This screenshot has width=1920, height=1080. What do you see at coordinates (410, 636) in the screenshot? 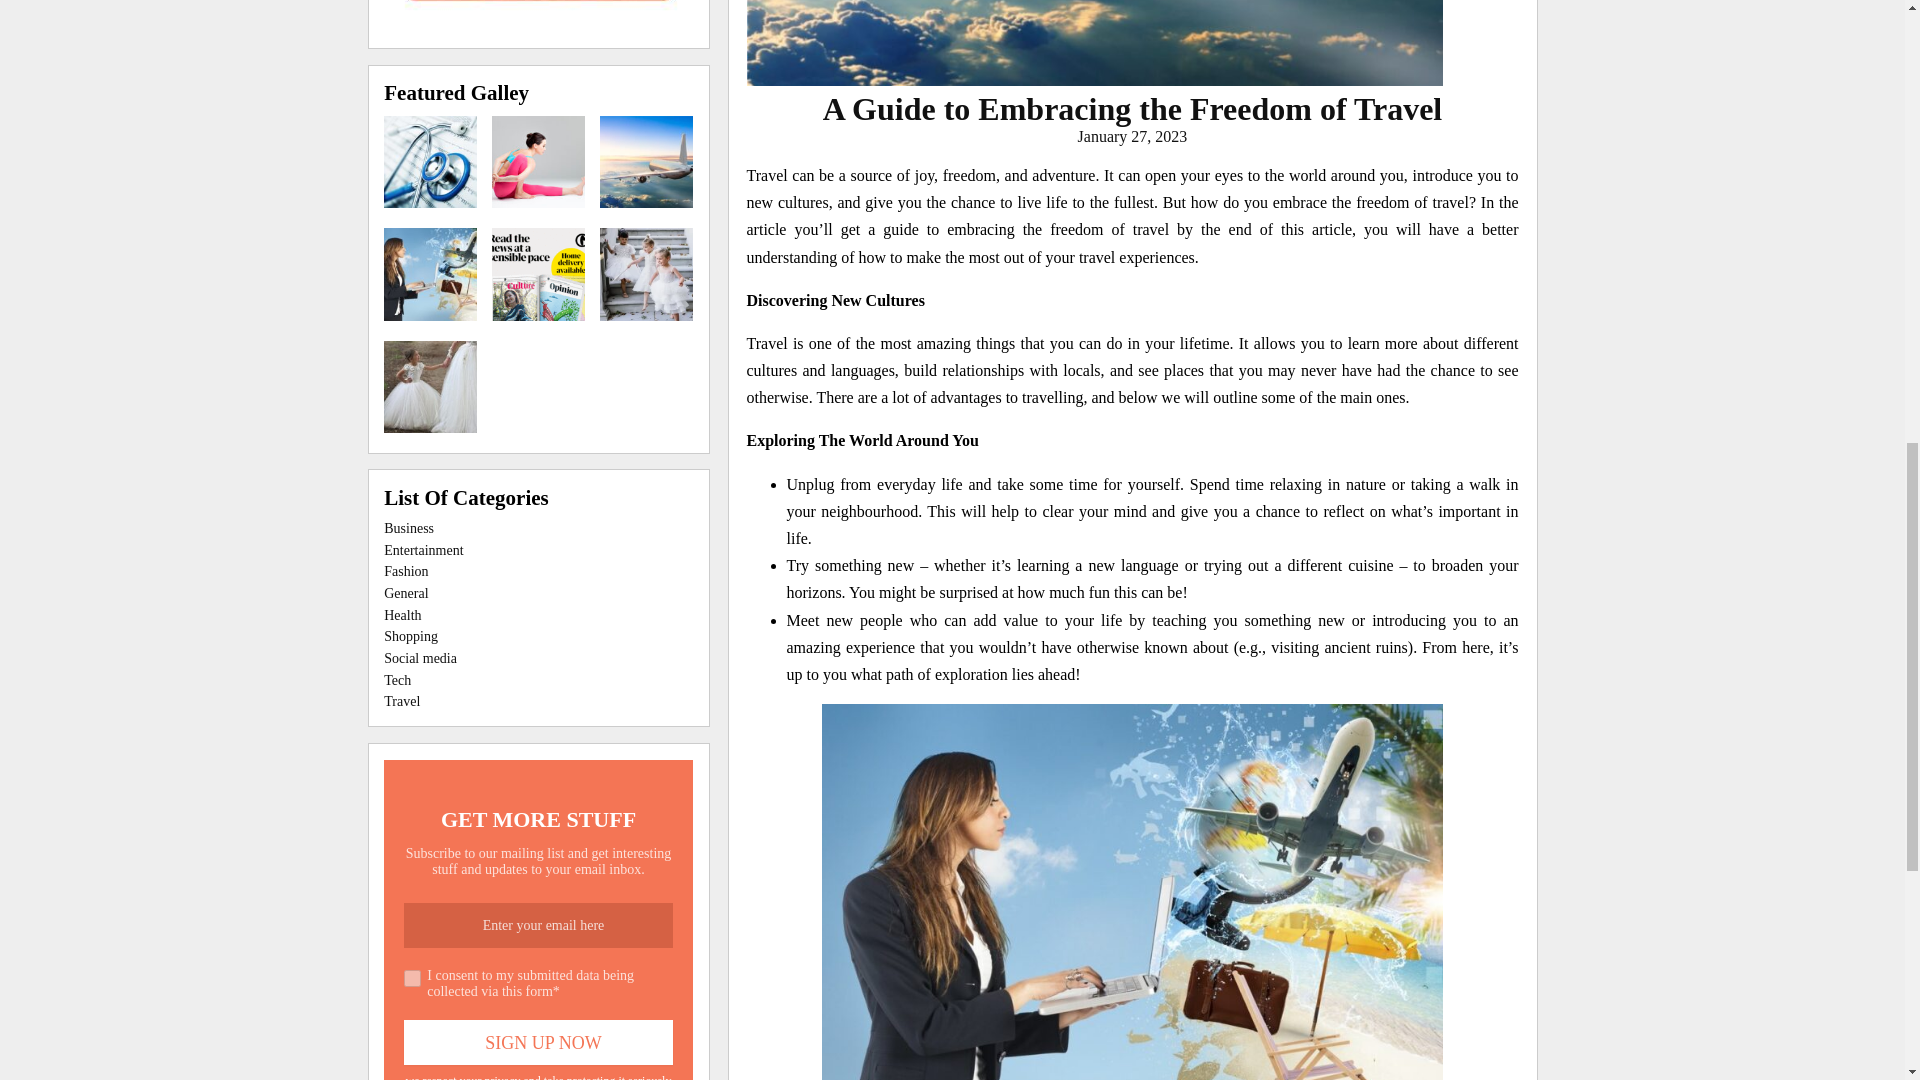
I see `Shopping` at bounding box center [410, 636].